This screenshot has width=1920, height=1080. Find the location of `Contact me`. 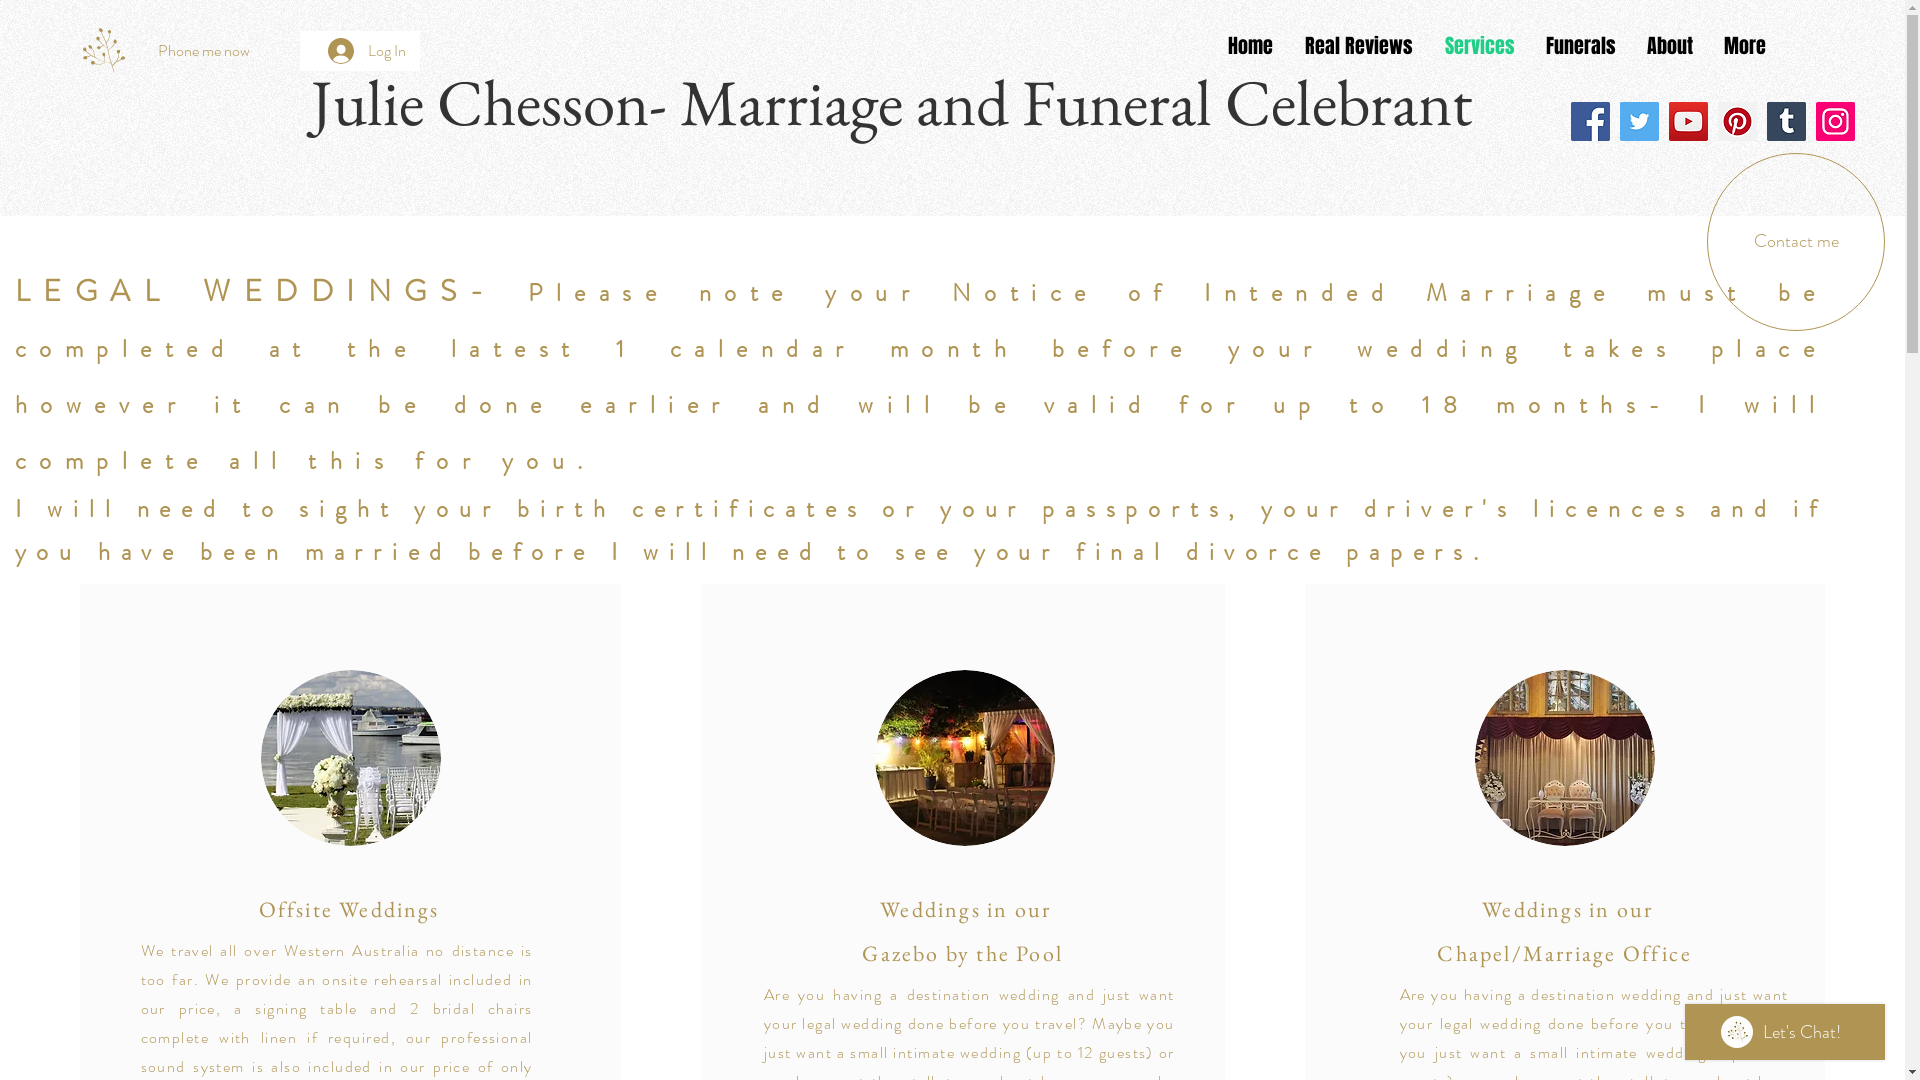

Contact me is located at coordinates (1796, 242).